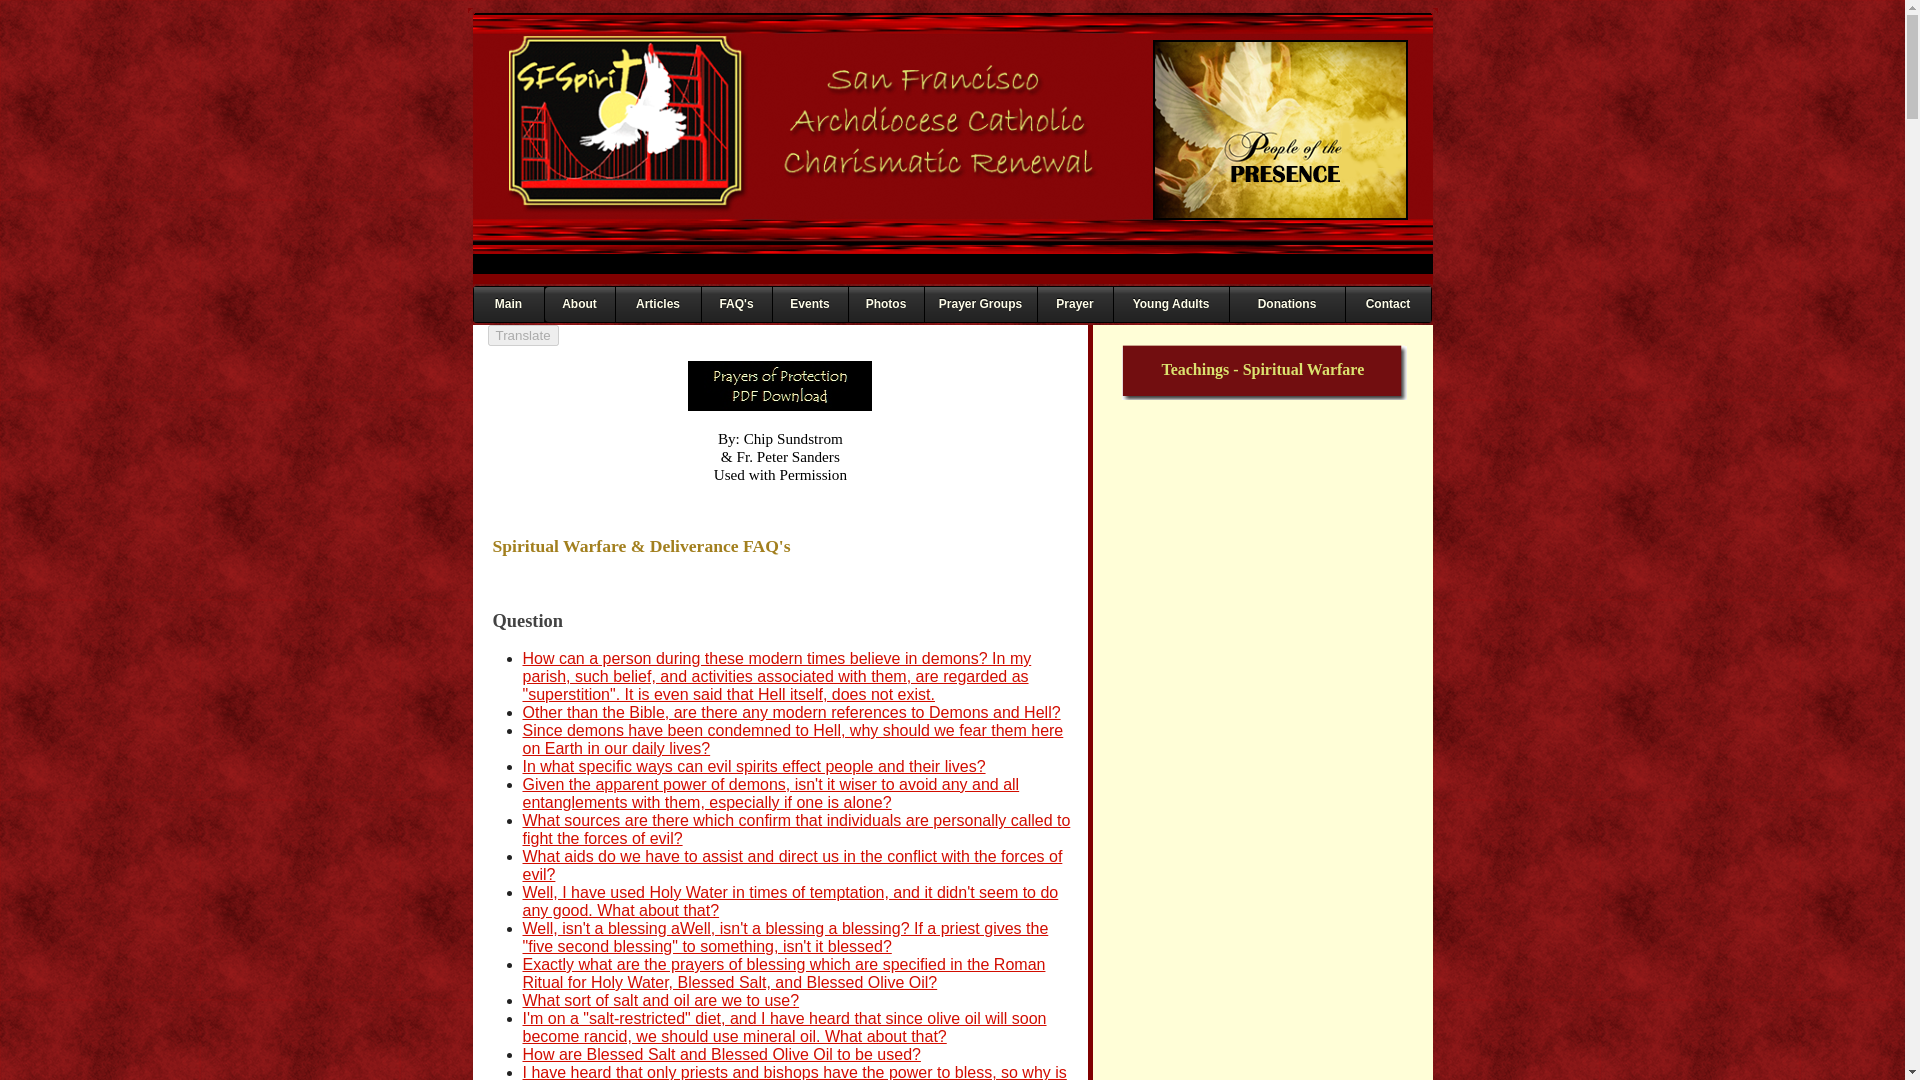 This screenshot has height=1080, width=1920. What do you see at coordinates (1388, 304) in the screenshot?
I see `Contact` at bounding box center [1388, 304].